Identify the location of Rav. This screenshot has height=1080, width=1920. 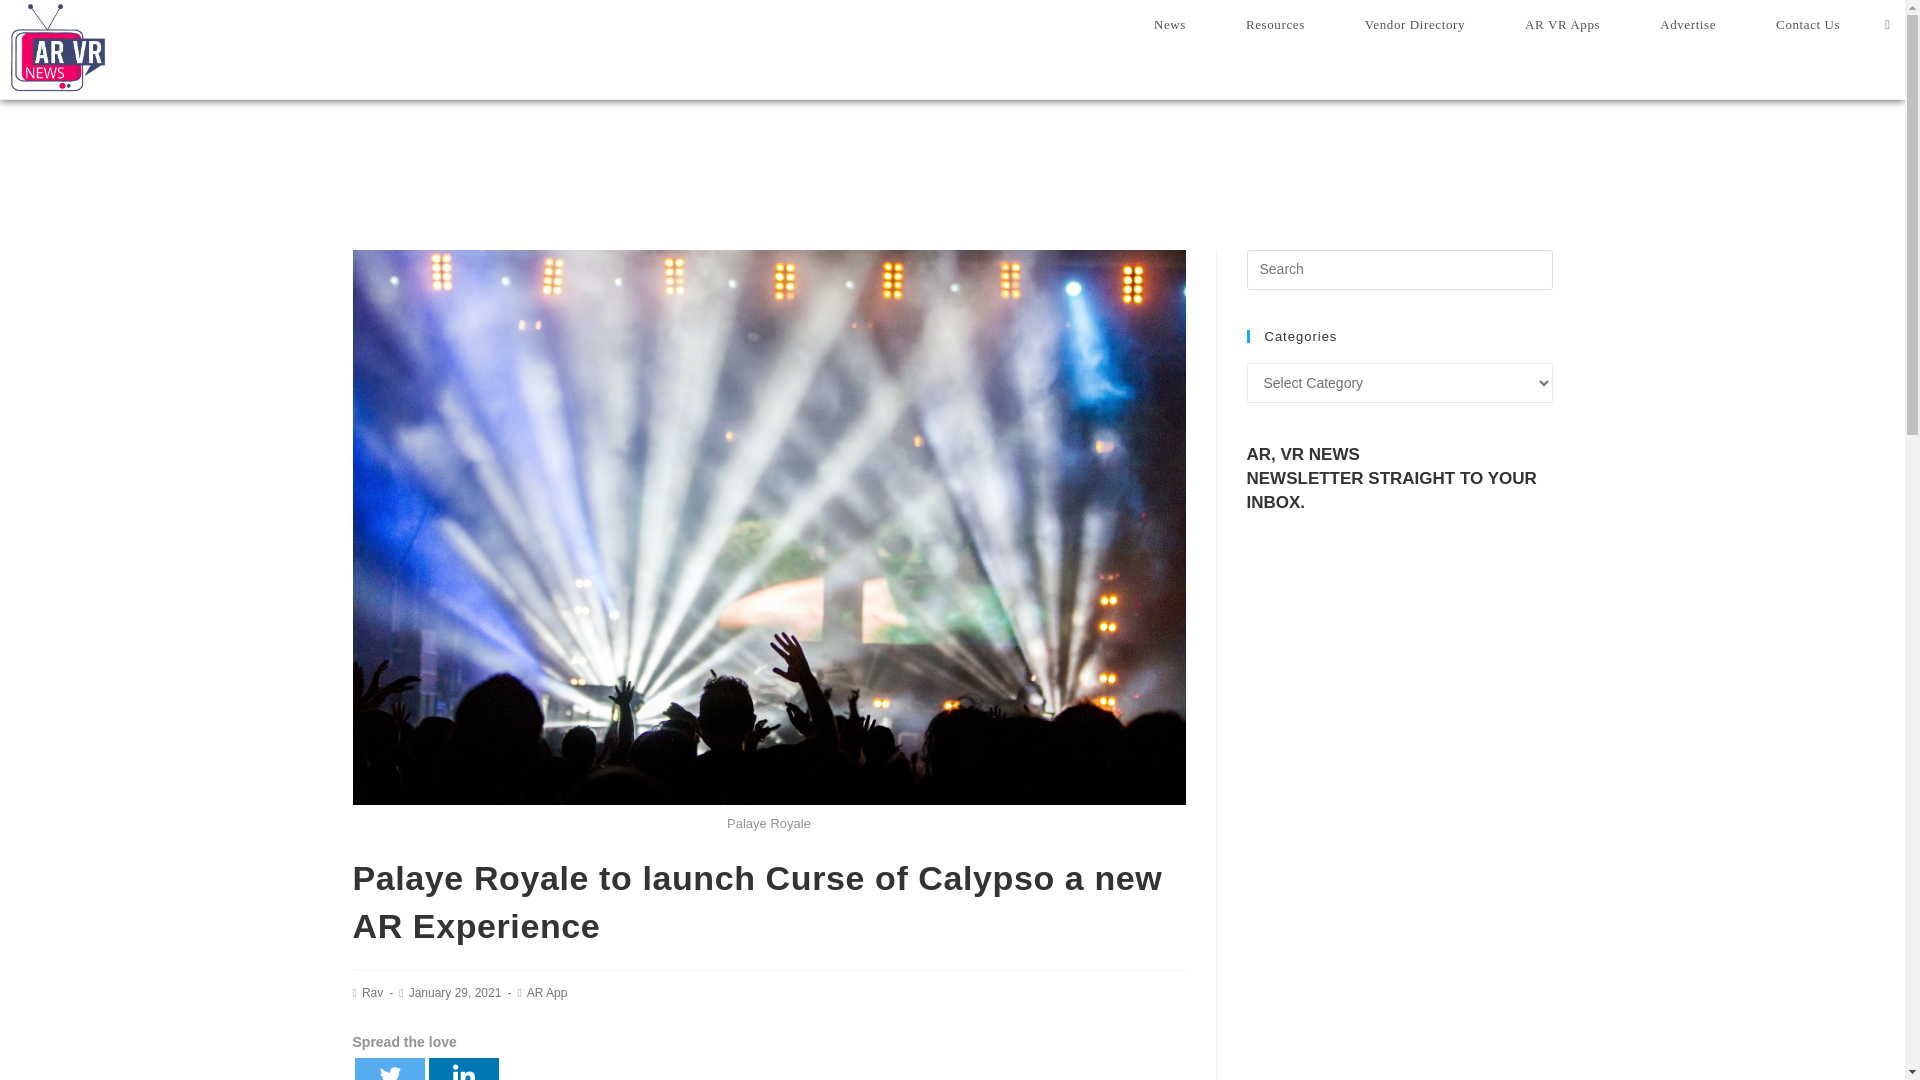
(372, 993).